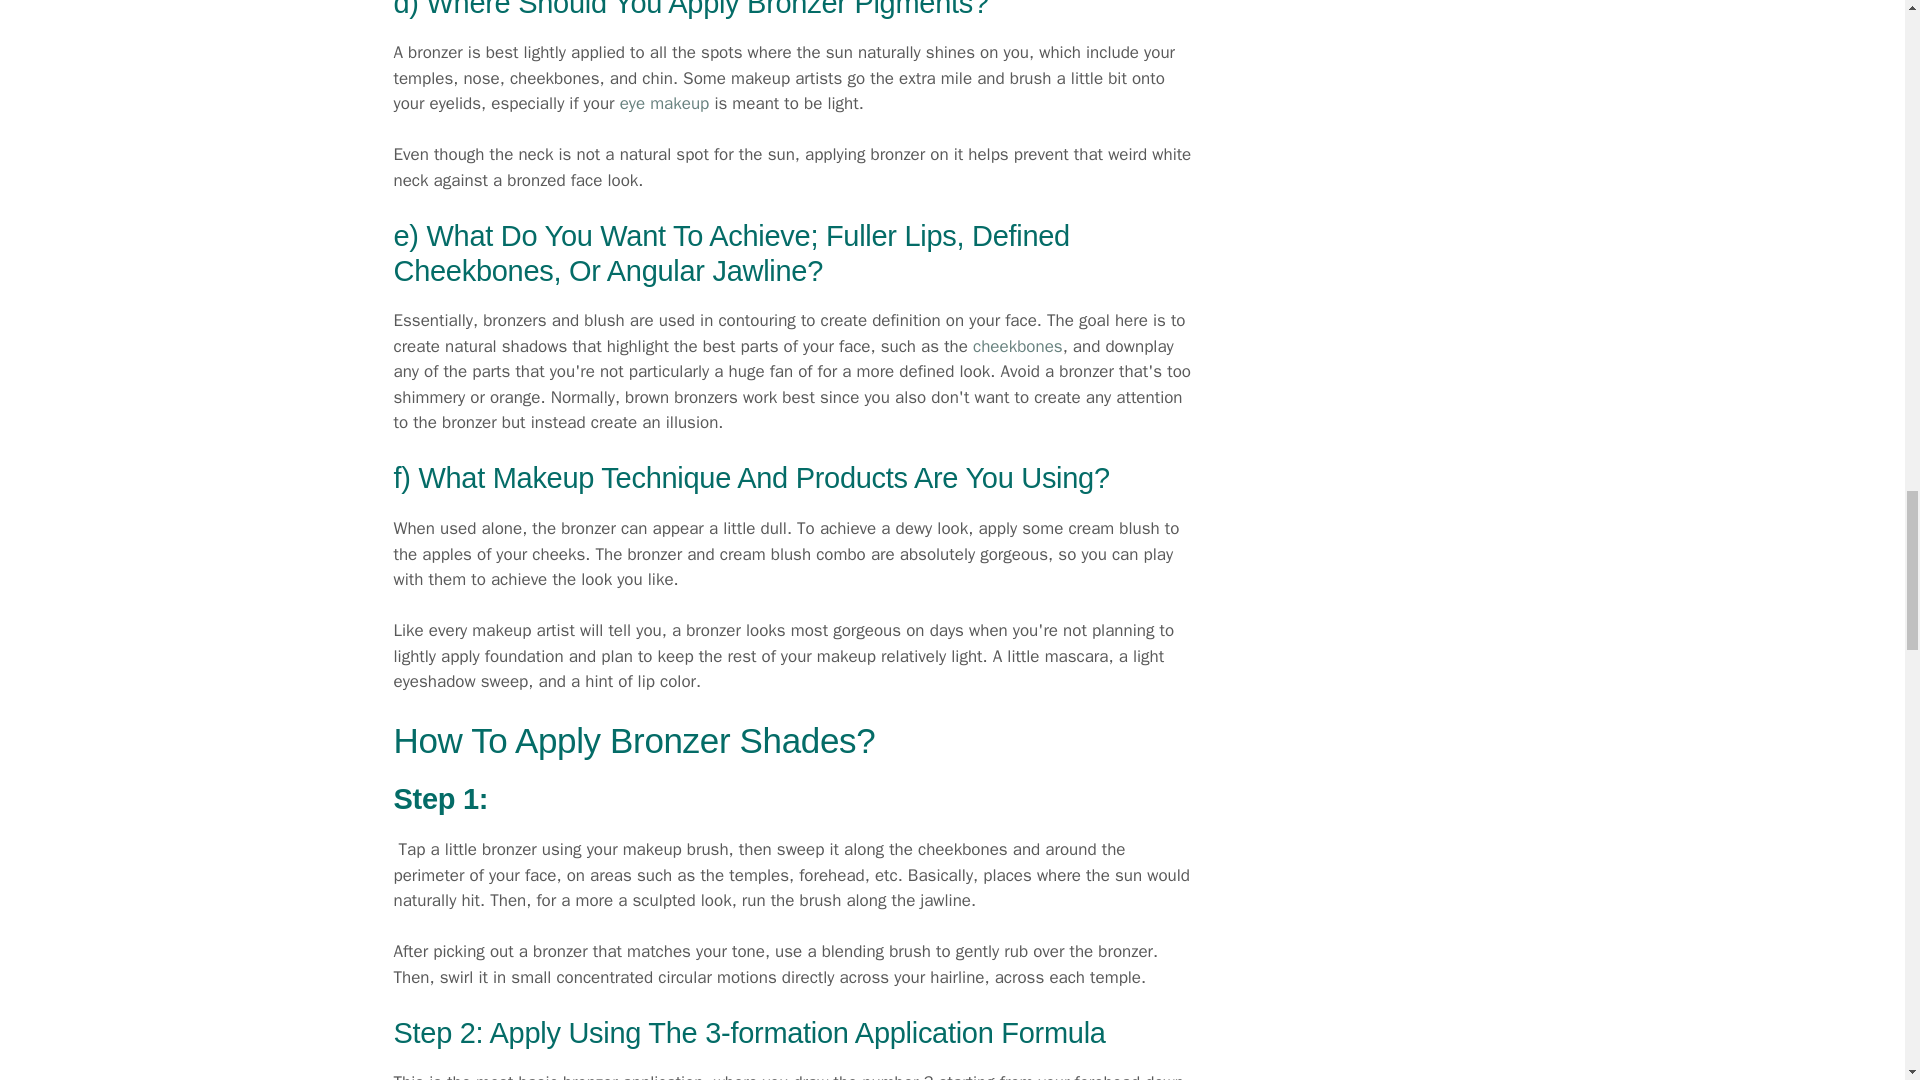 This screenshot has width=1920, height=1080. I want to click on eye makeup, so click(665, 103).